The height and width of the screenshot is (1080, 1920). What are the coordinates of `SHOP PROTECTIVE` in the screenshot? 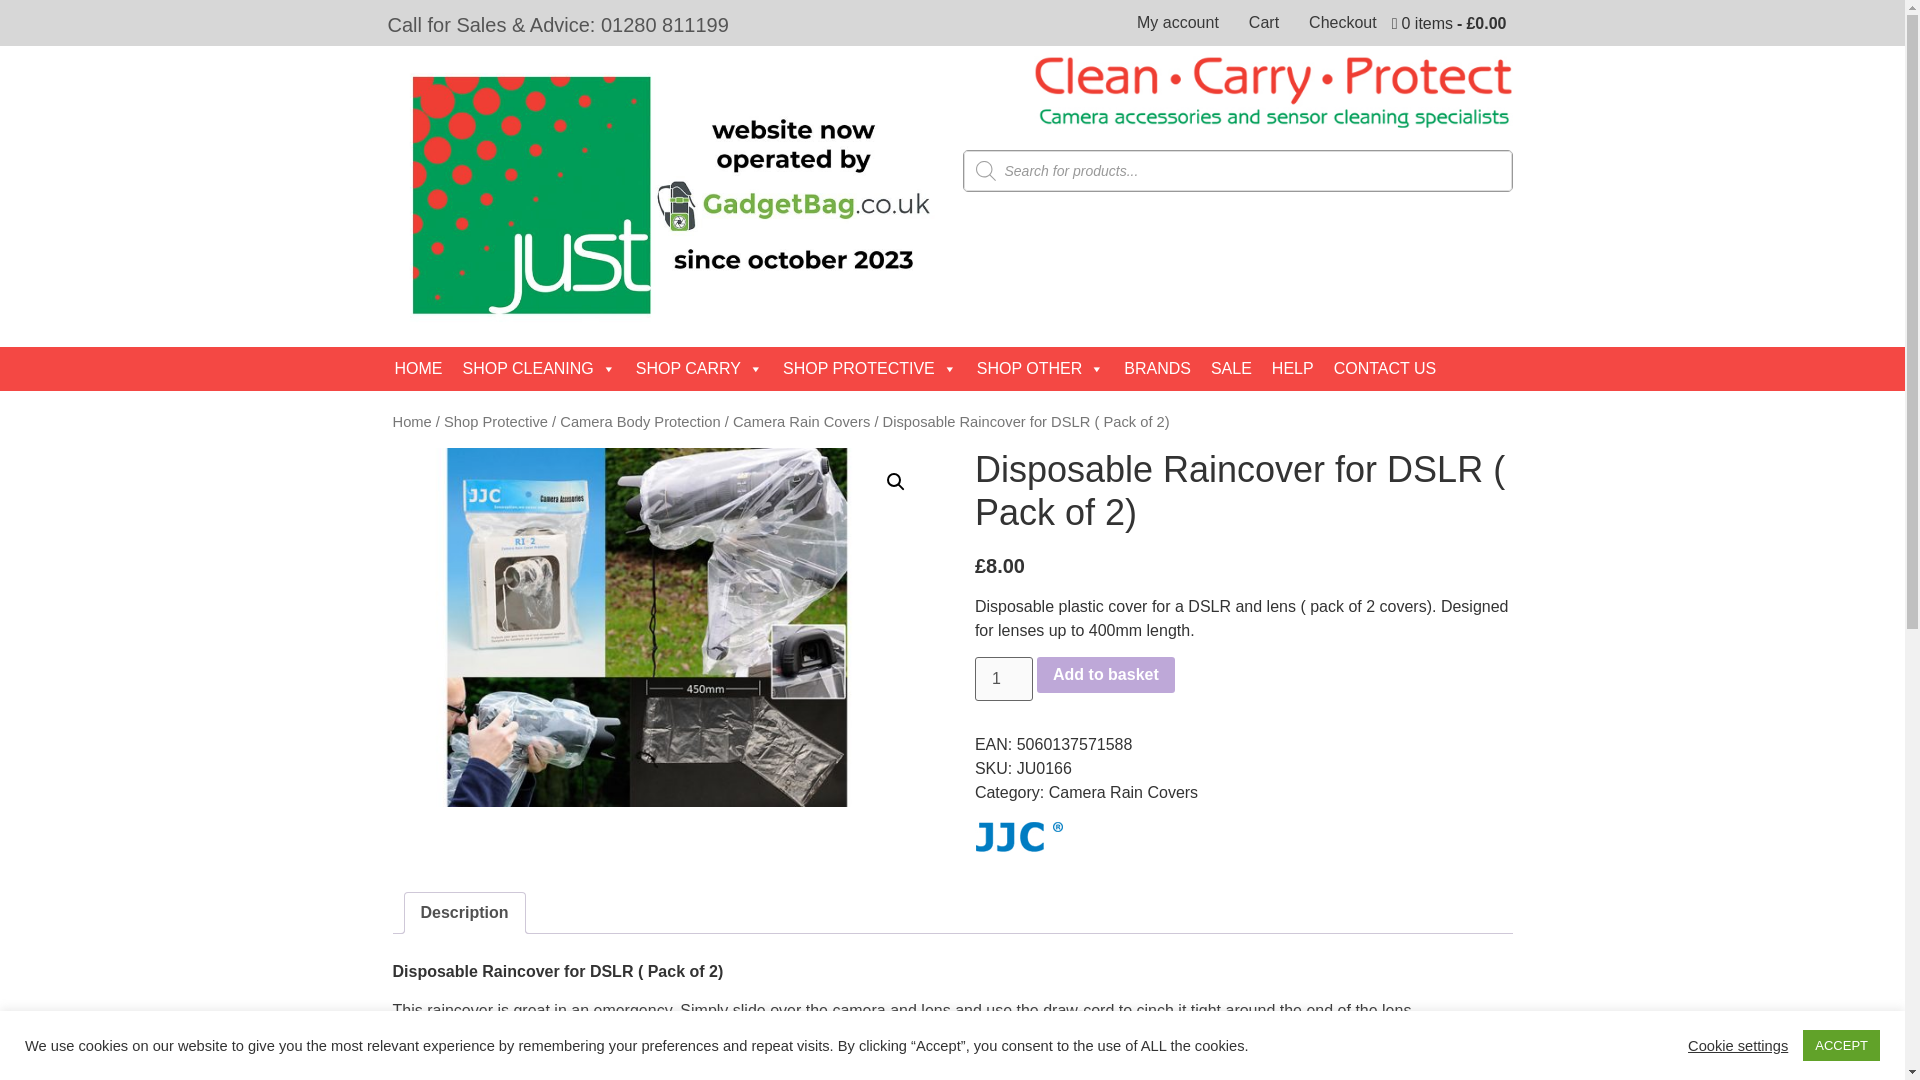 It's located at (870, 368).